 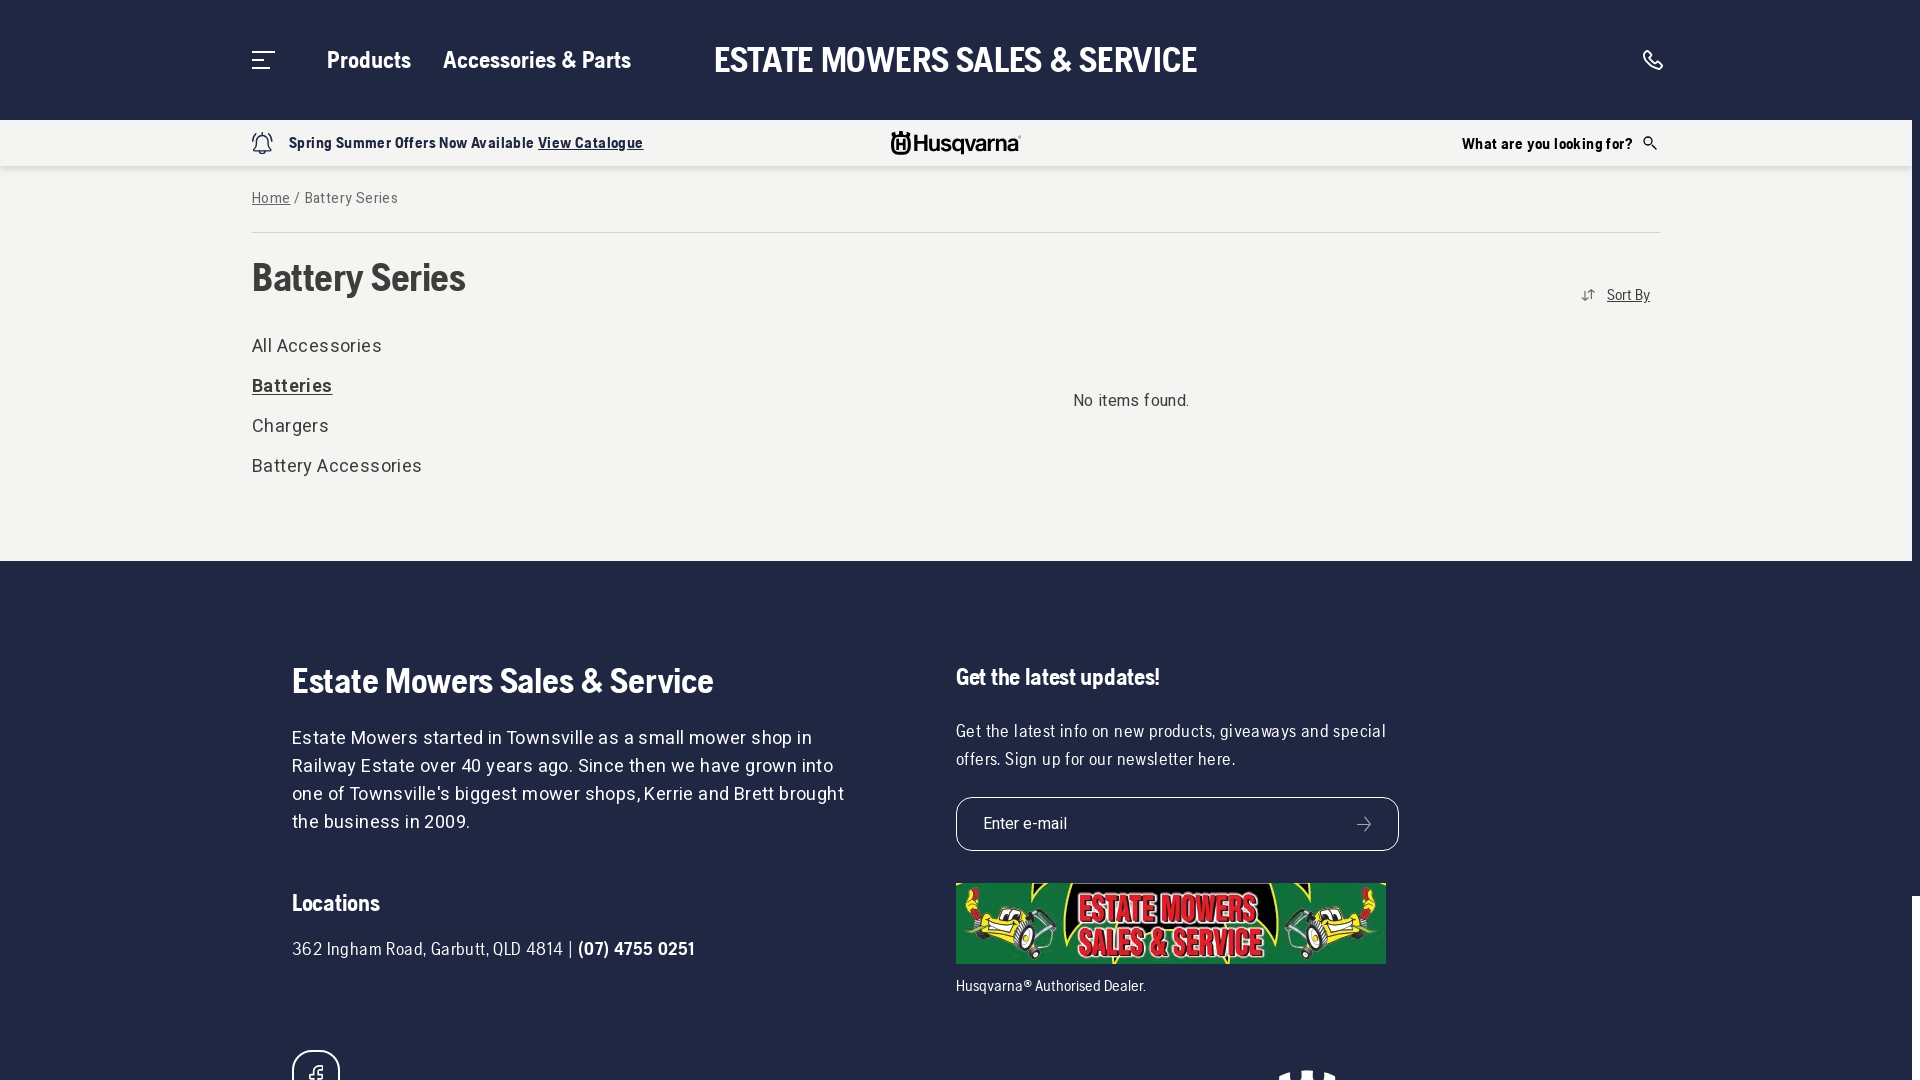 What do you see at coordinates (636, 948) in the screenshot?
I see `(07) 4755 0251` at bounding box center [636, 948].